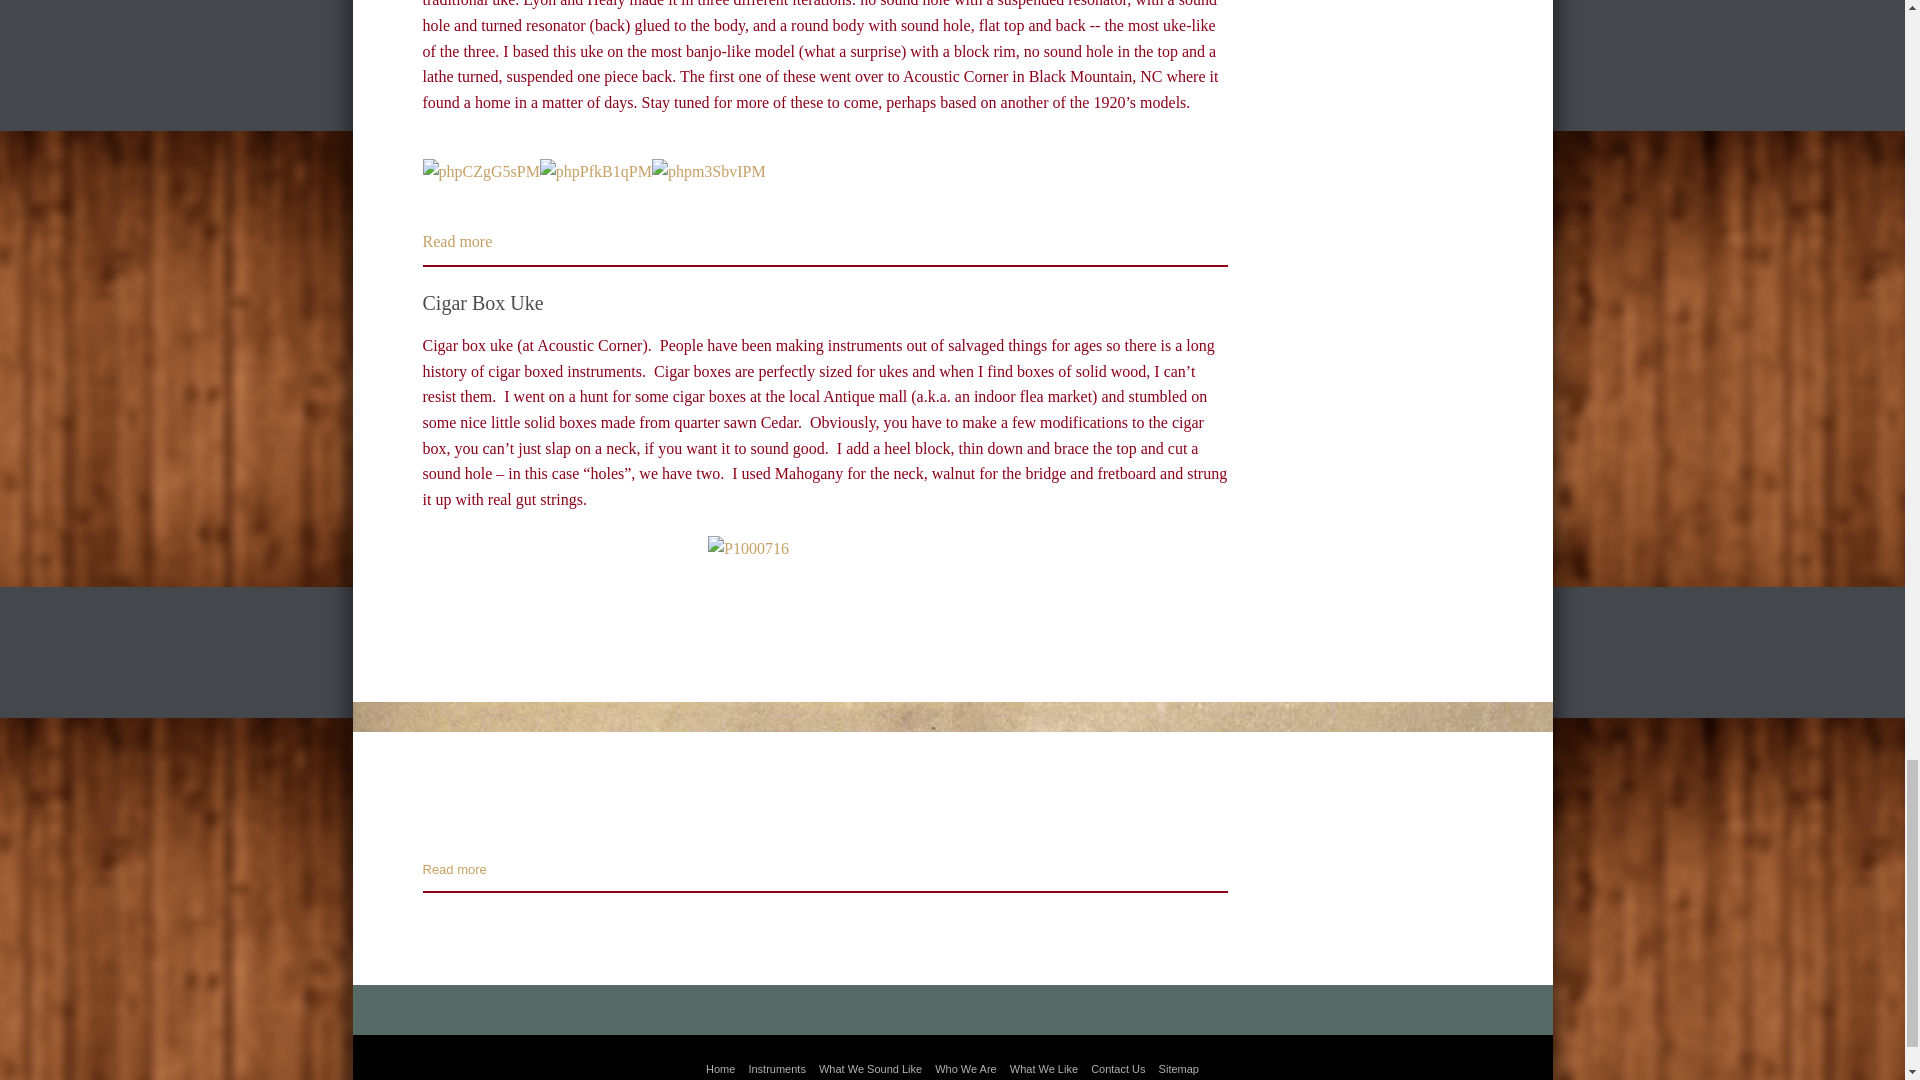  Describe the element at coordinates (966, 1068) in the screenshot. I see `Who We Are` at that location.